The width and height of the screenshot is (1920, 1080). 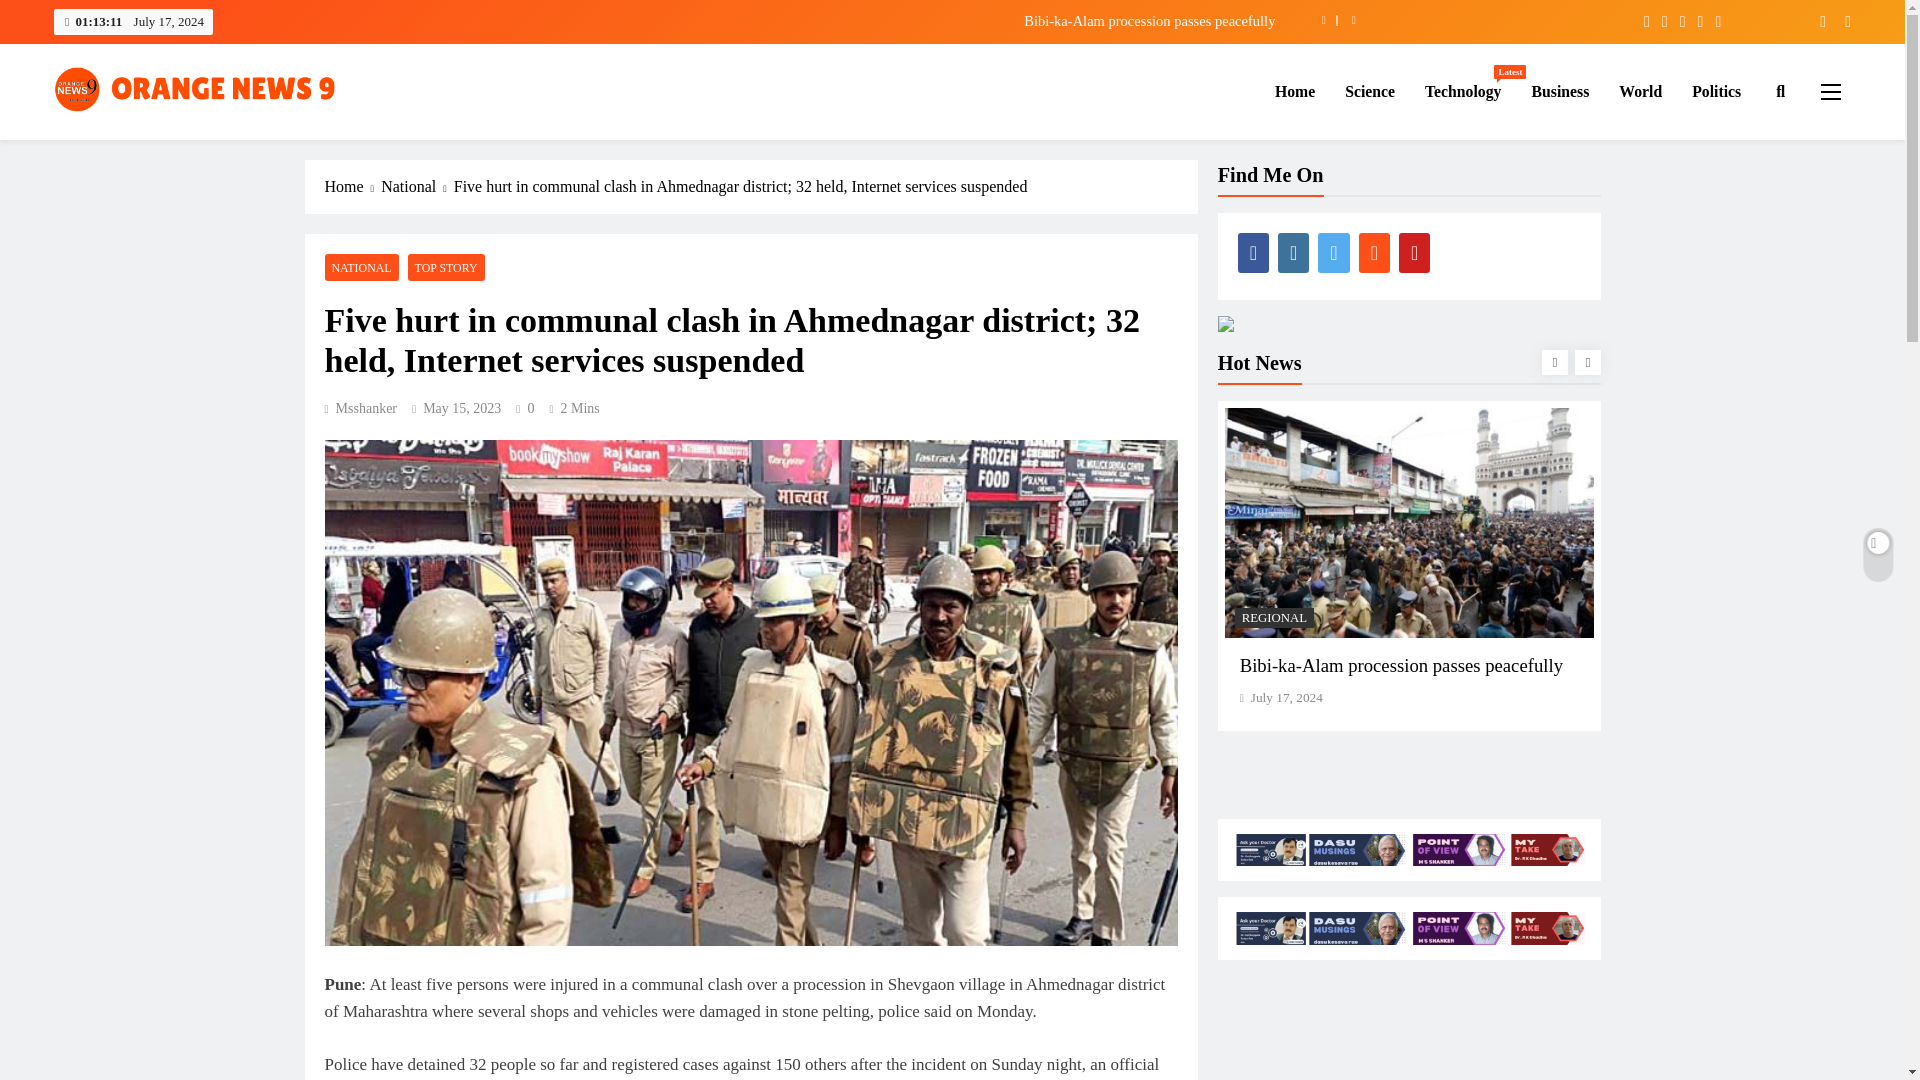 I want to click on Politics, so click(x=1716, y=91).